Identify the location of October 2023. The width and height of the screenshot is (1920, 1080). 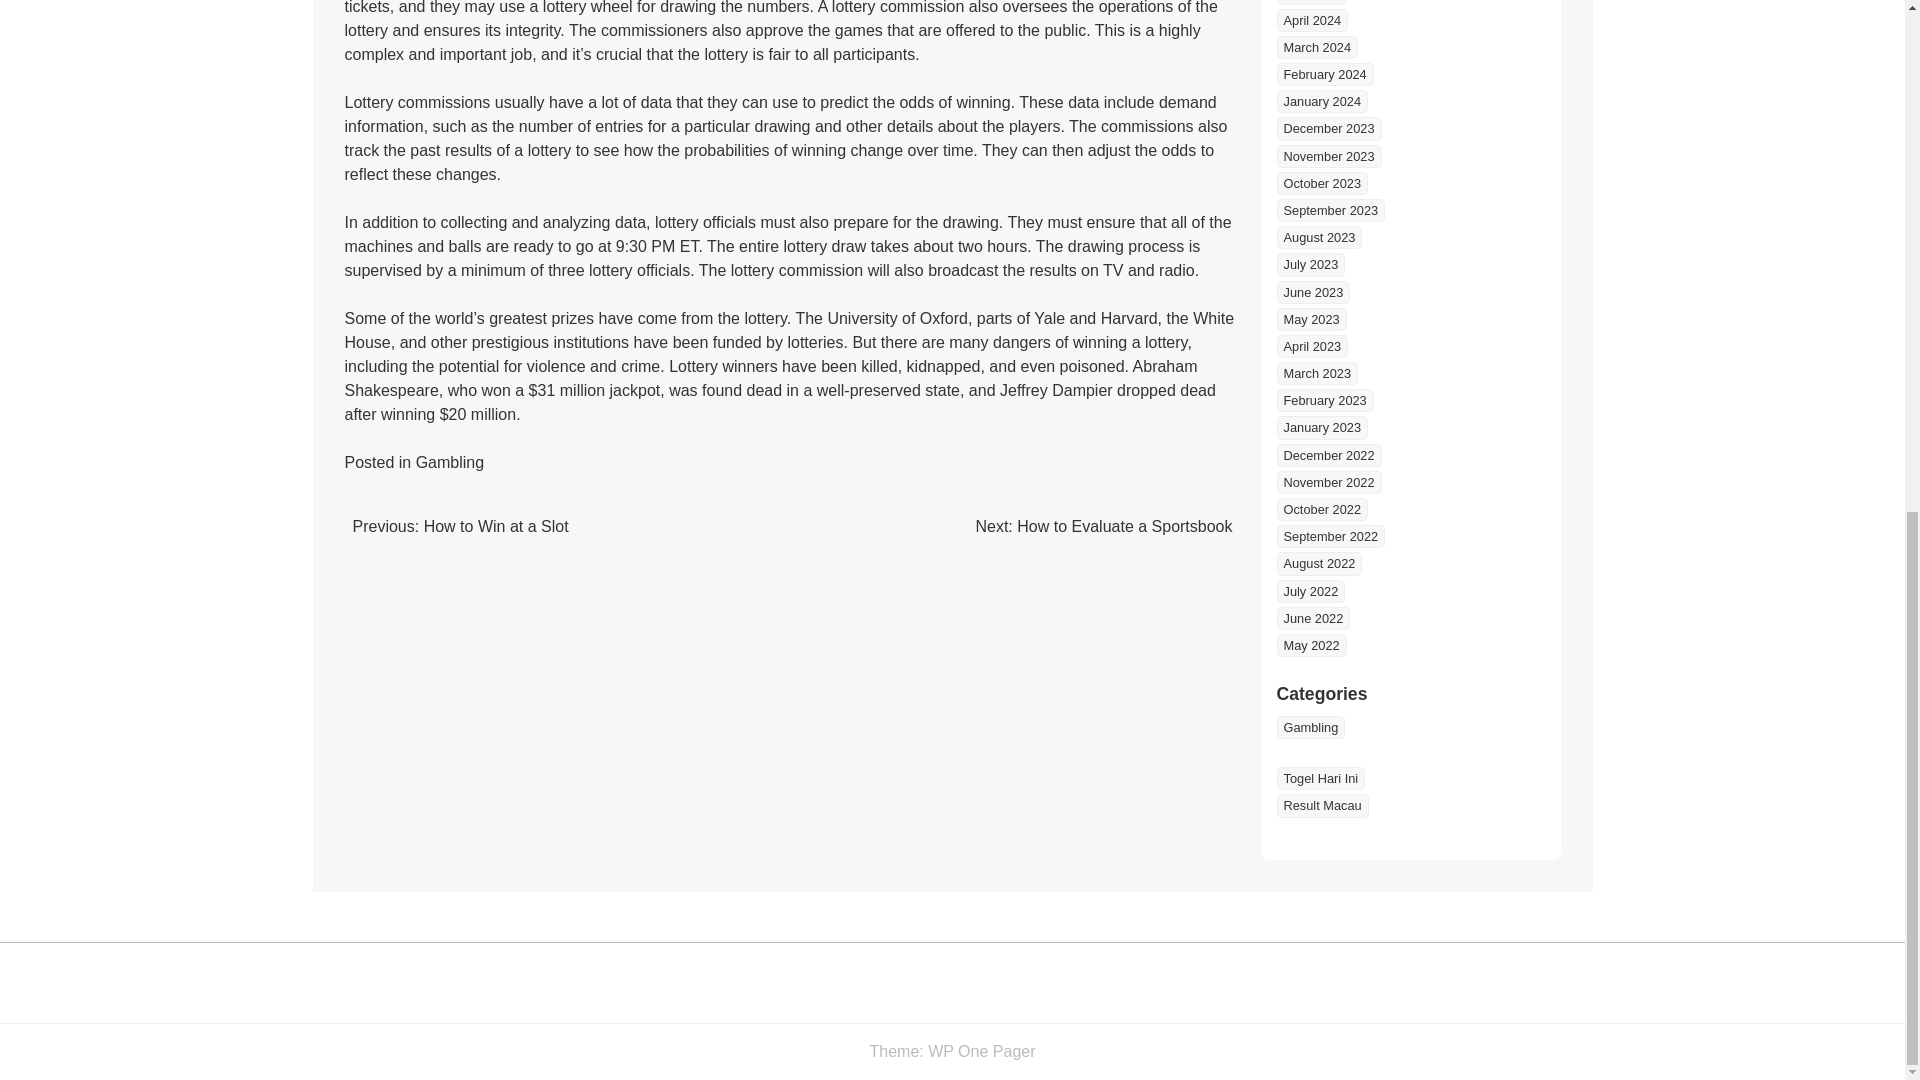
(1322, 183).